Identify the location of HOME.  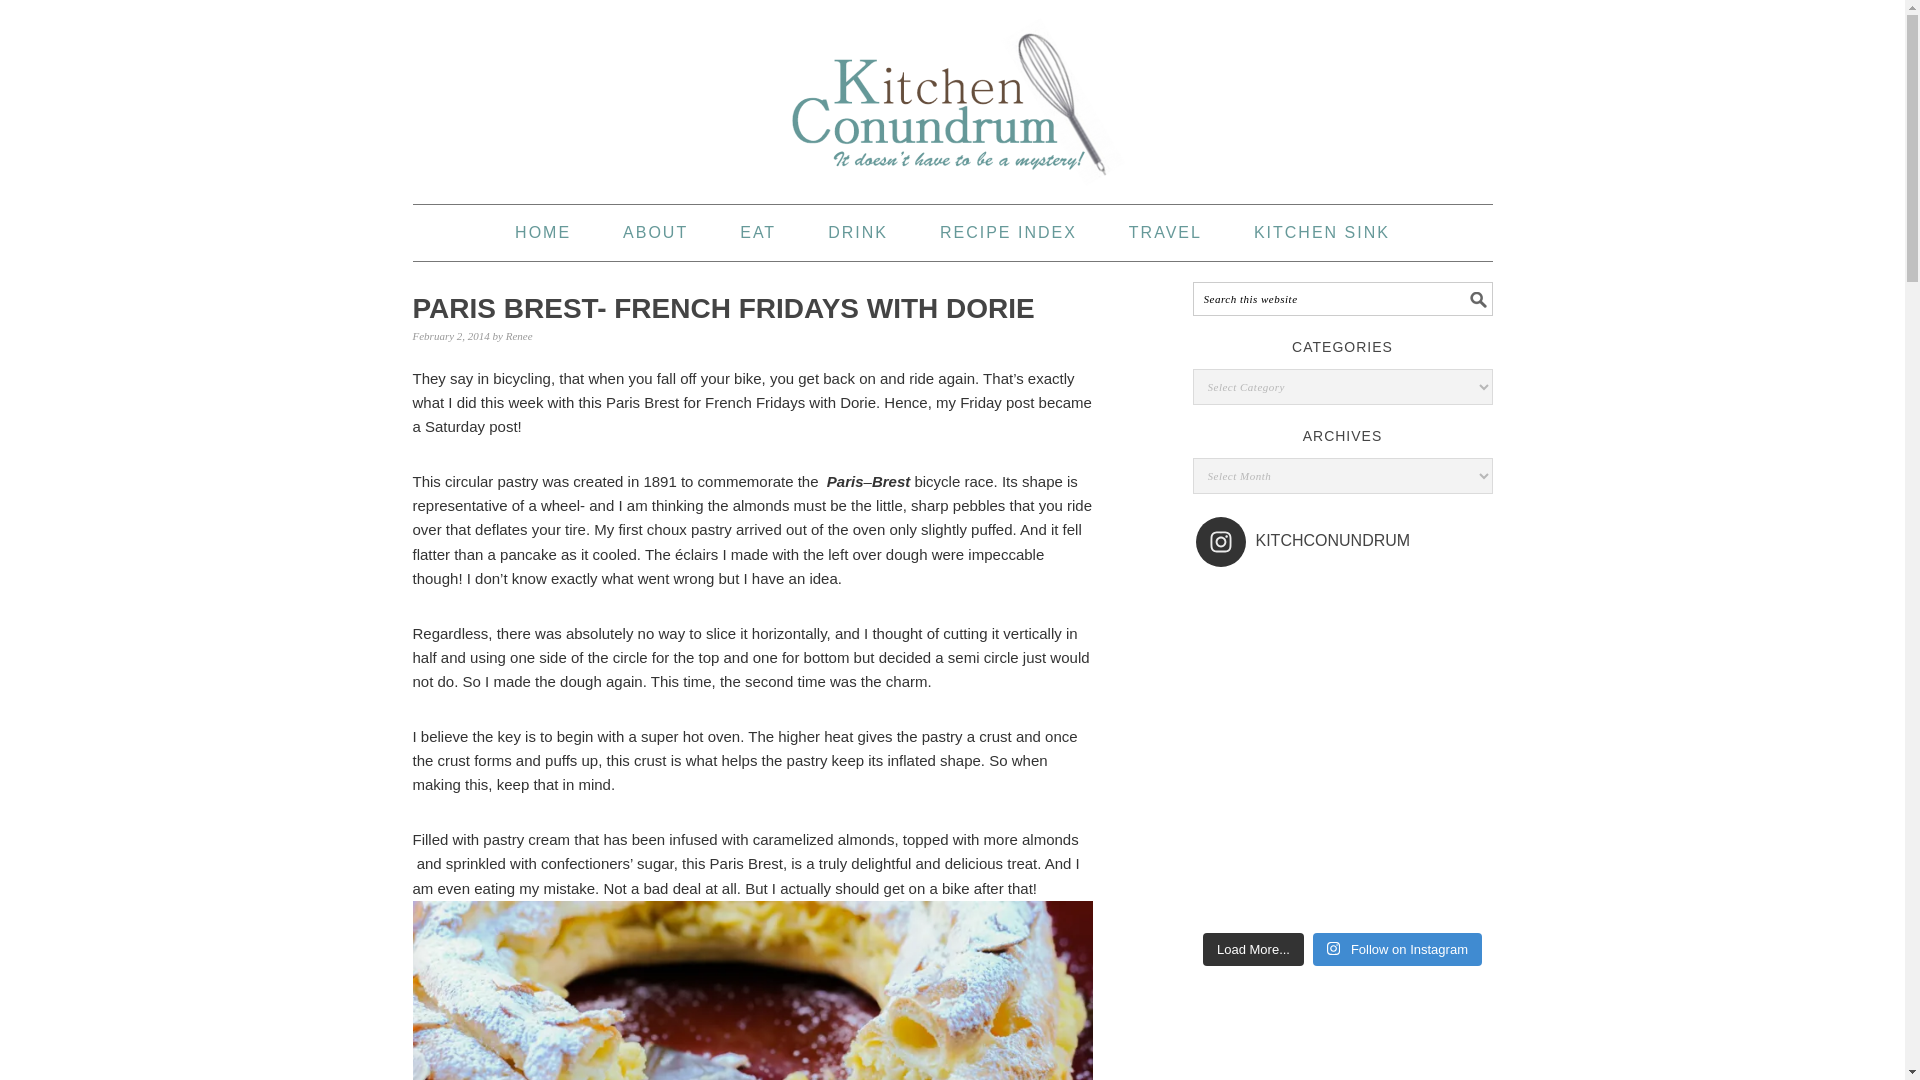
(542, 233).